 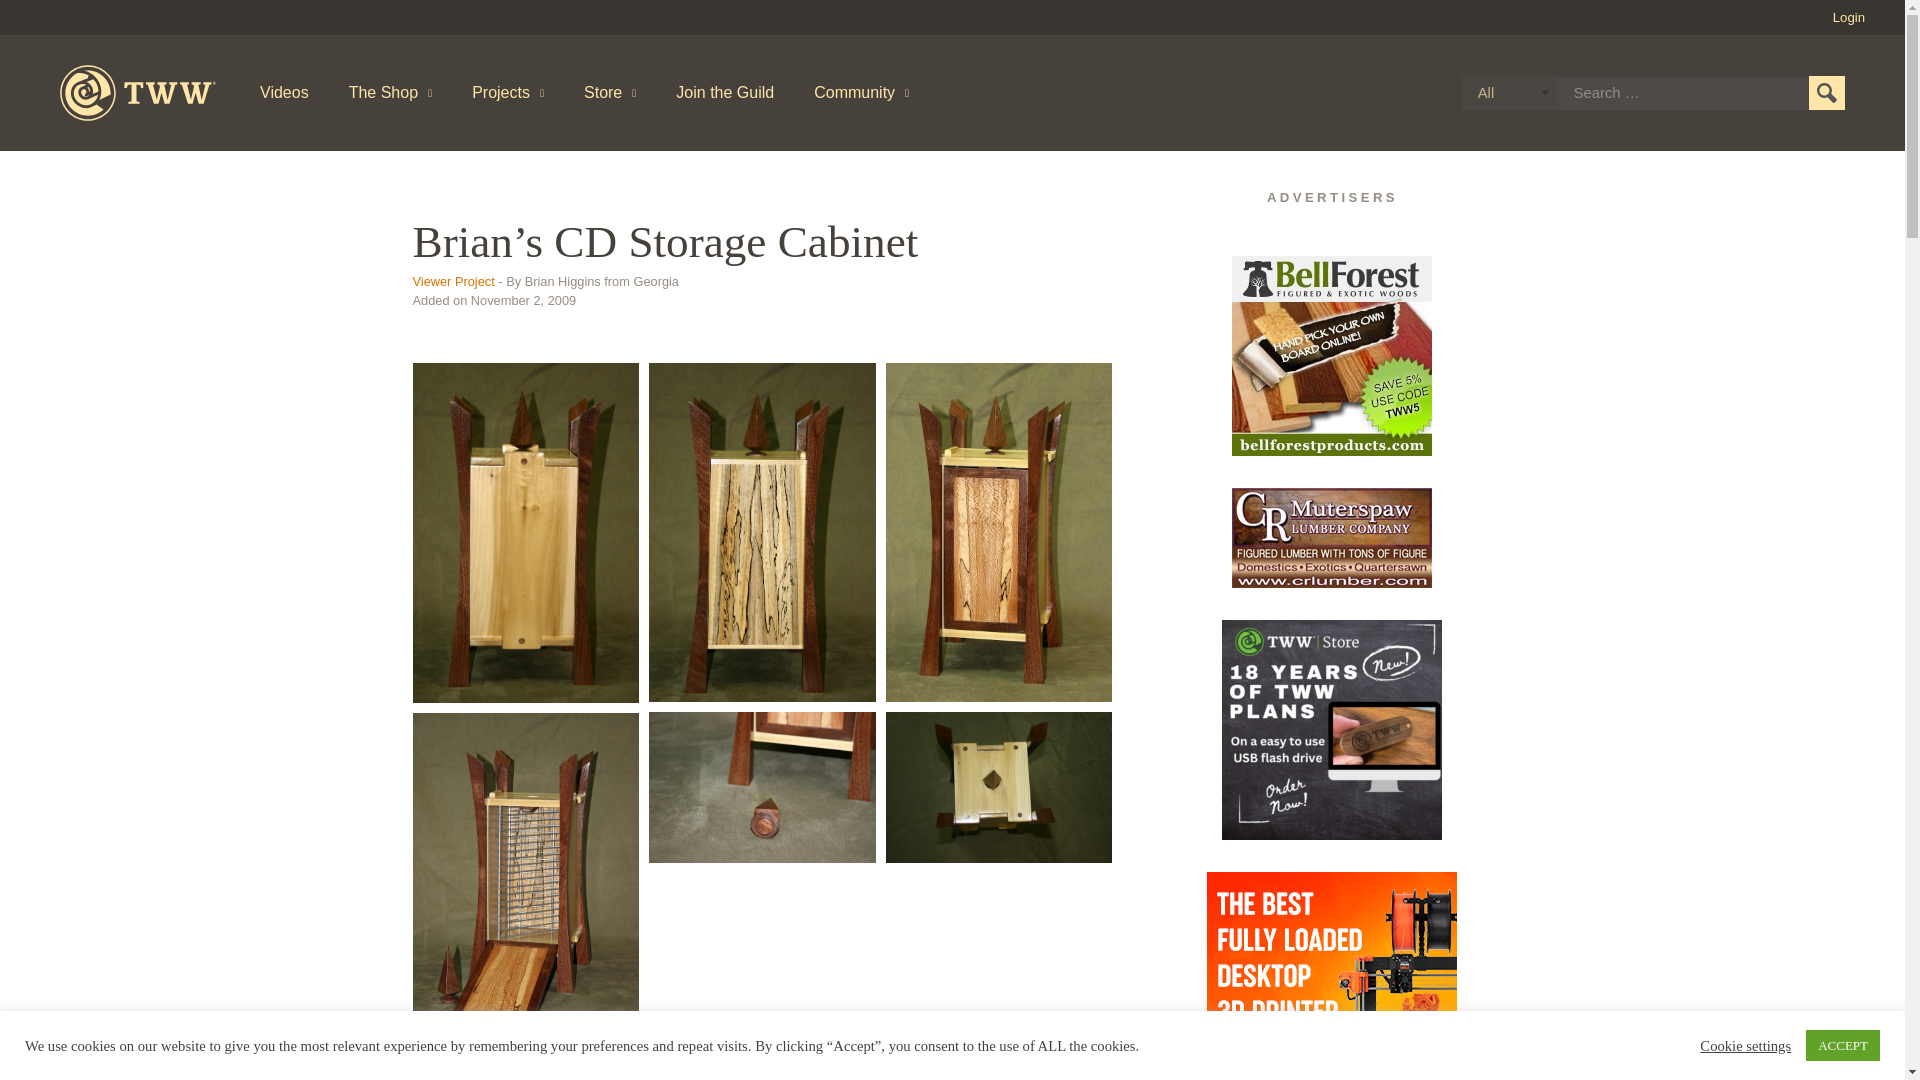 I want to click on The best printer of 2021, so click(x=1332, y=976).